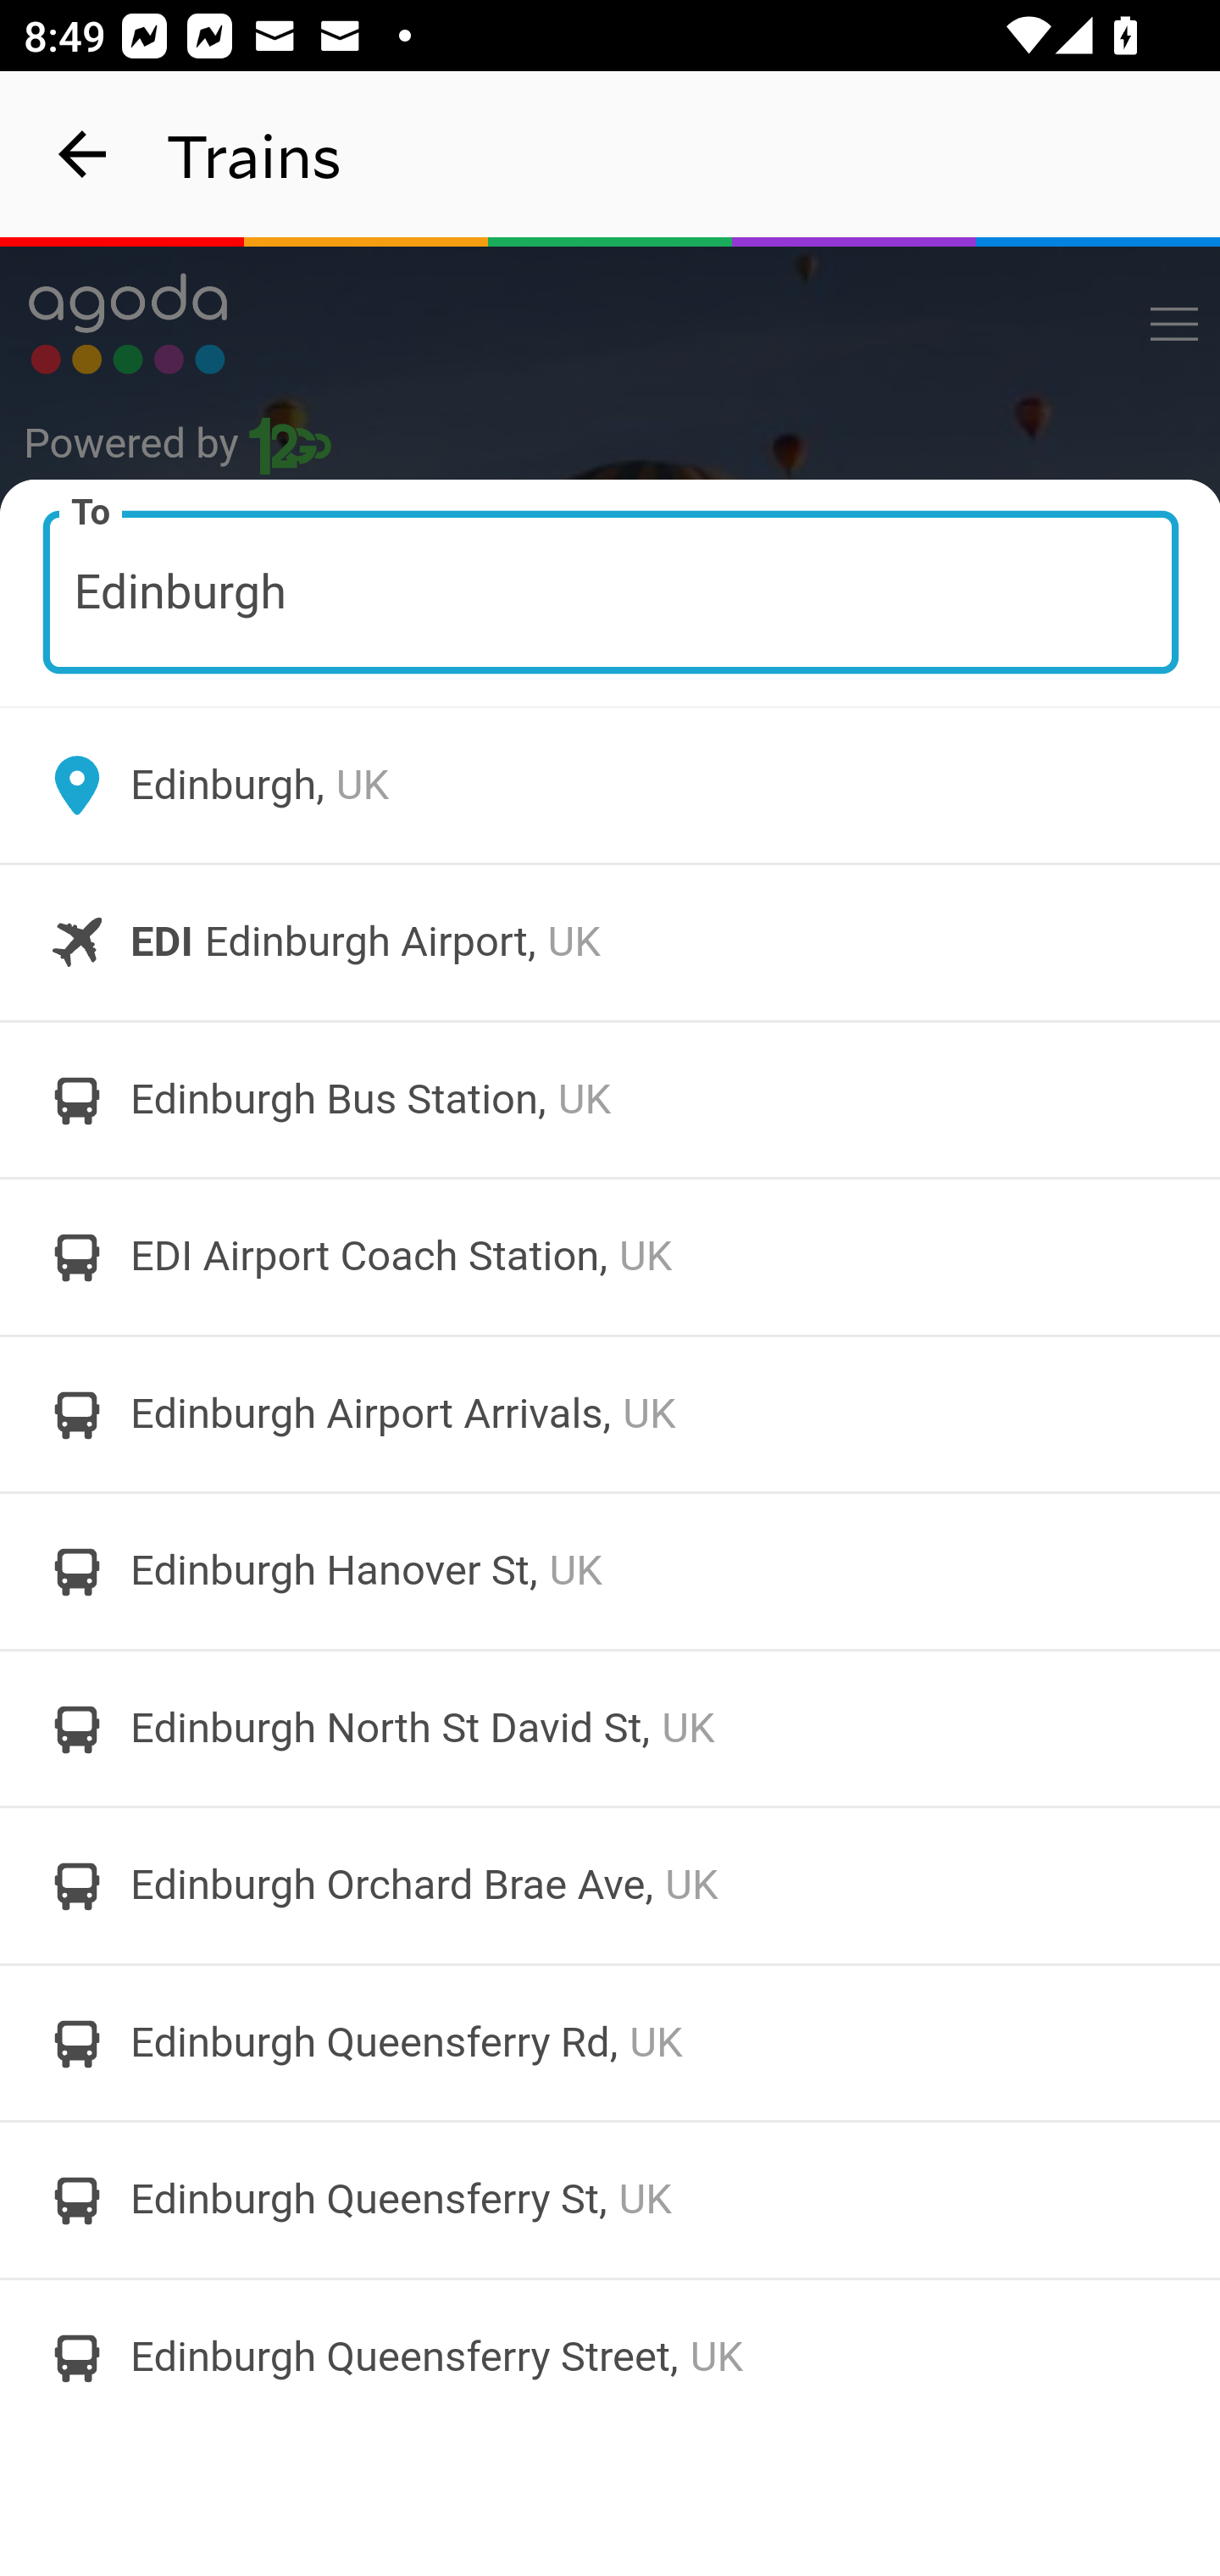 The height and width of the screenshot is (2576, 1220). Describe the element at coordinates (610, 1885) in the screenshot. I see `Edinburgh Orchard Brae Ave,UK` at that location.